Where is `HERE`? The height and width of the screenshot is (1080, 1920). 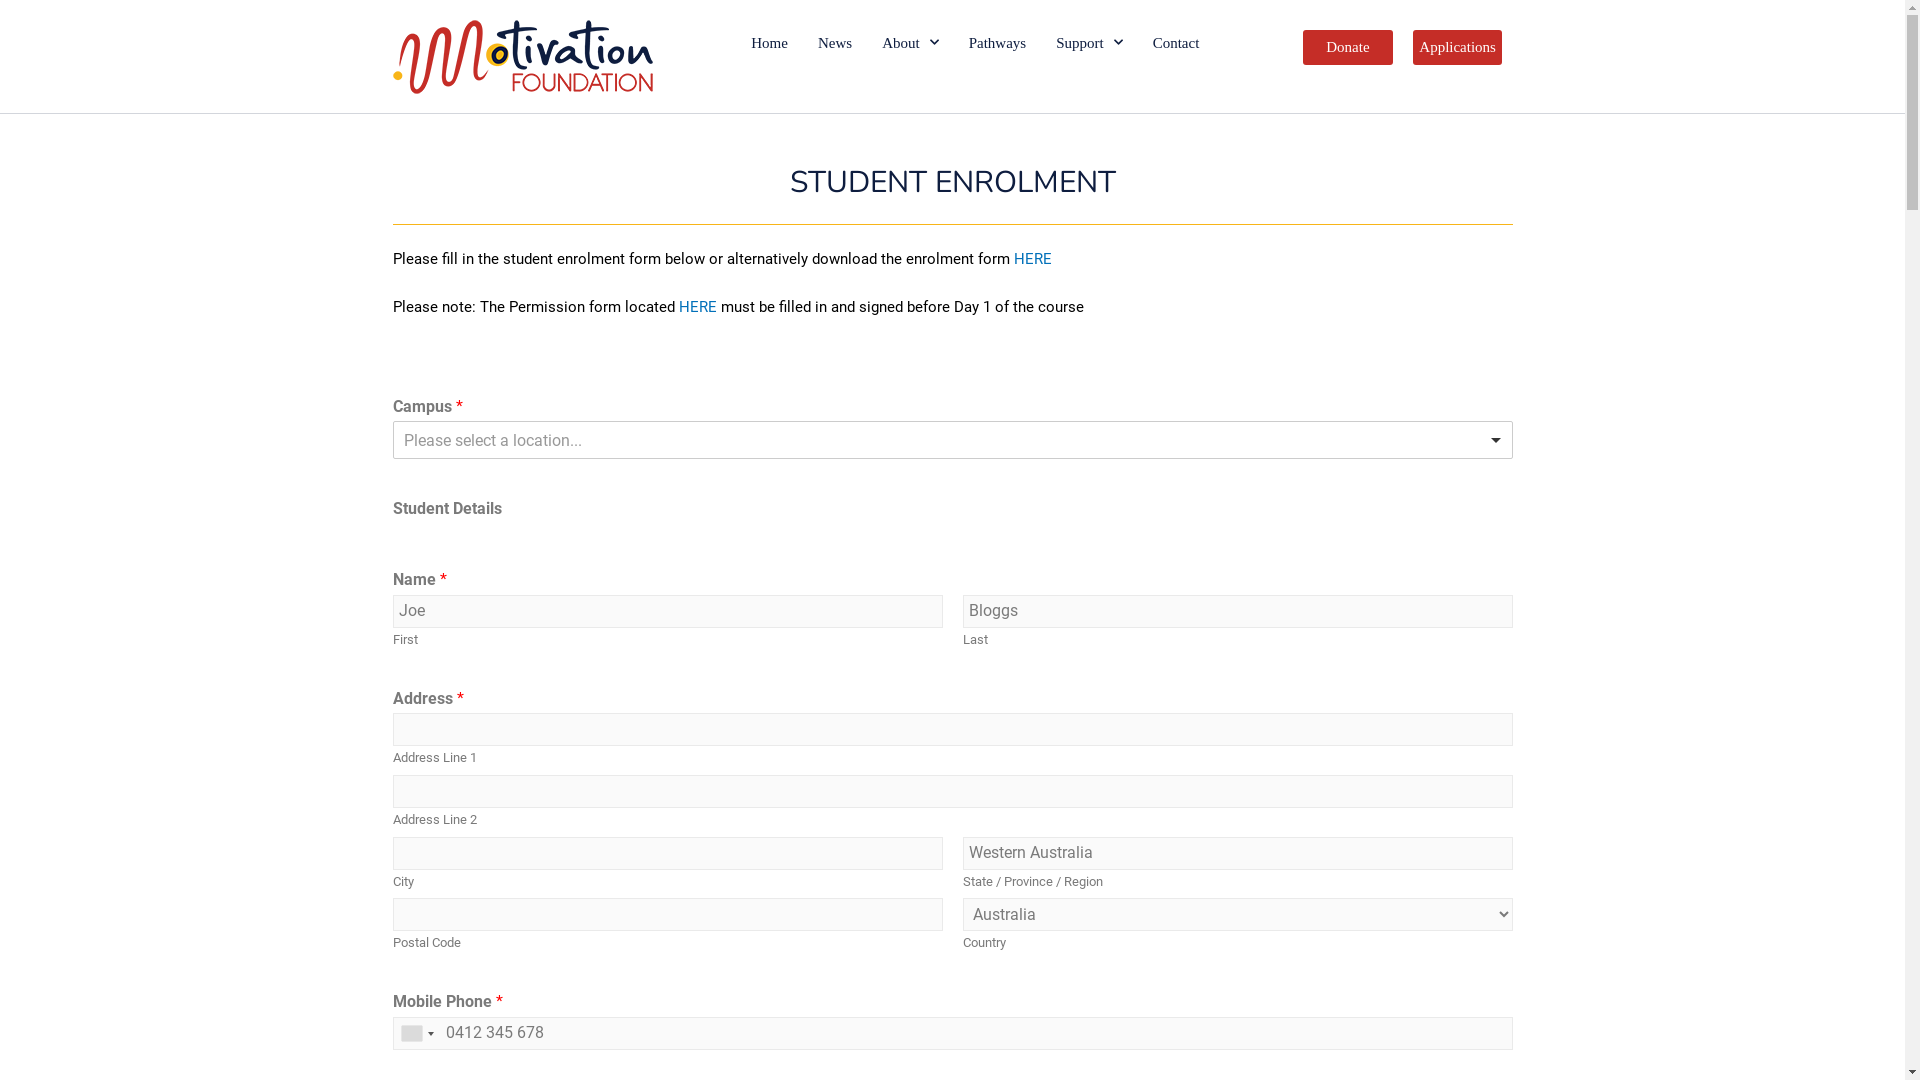 HERE is located at coordinates (1032, 259).